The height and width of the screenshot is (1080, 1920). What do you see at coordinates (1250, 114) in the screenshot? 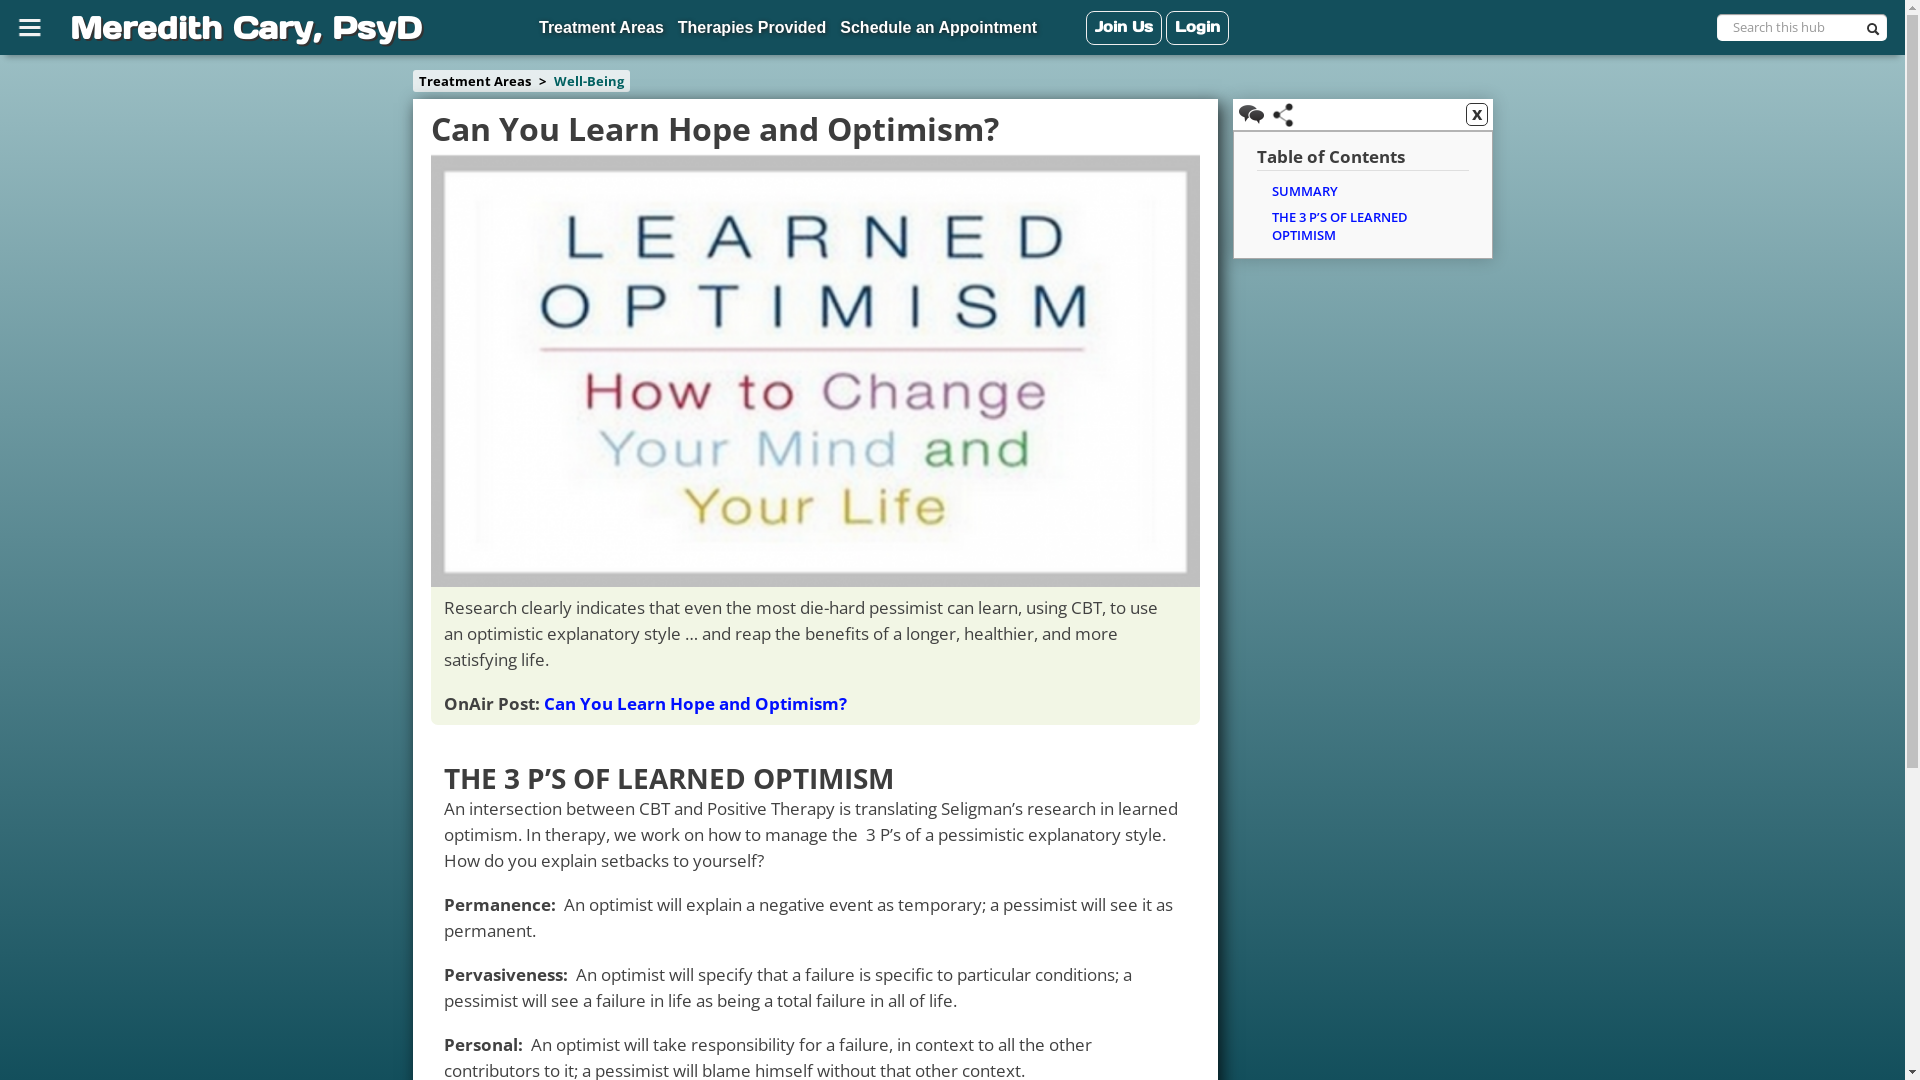
I see `Discuss` at bounding box center [1250, 114].